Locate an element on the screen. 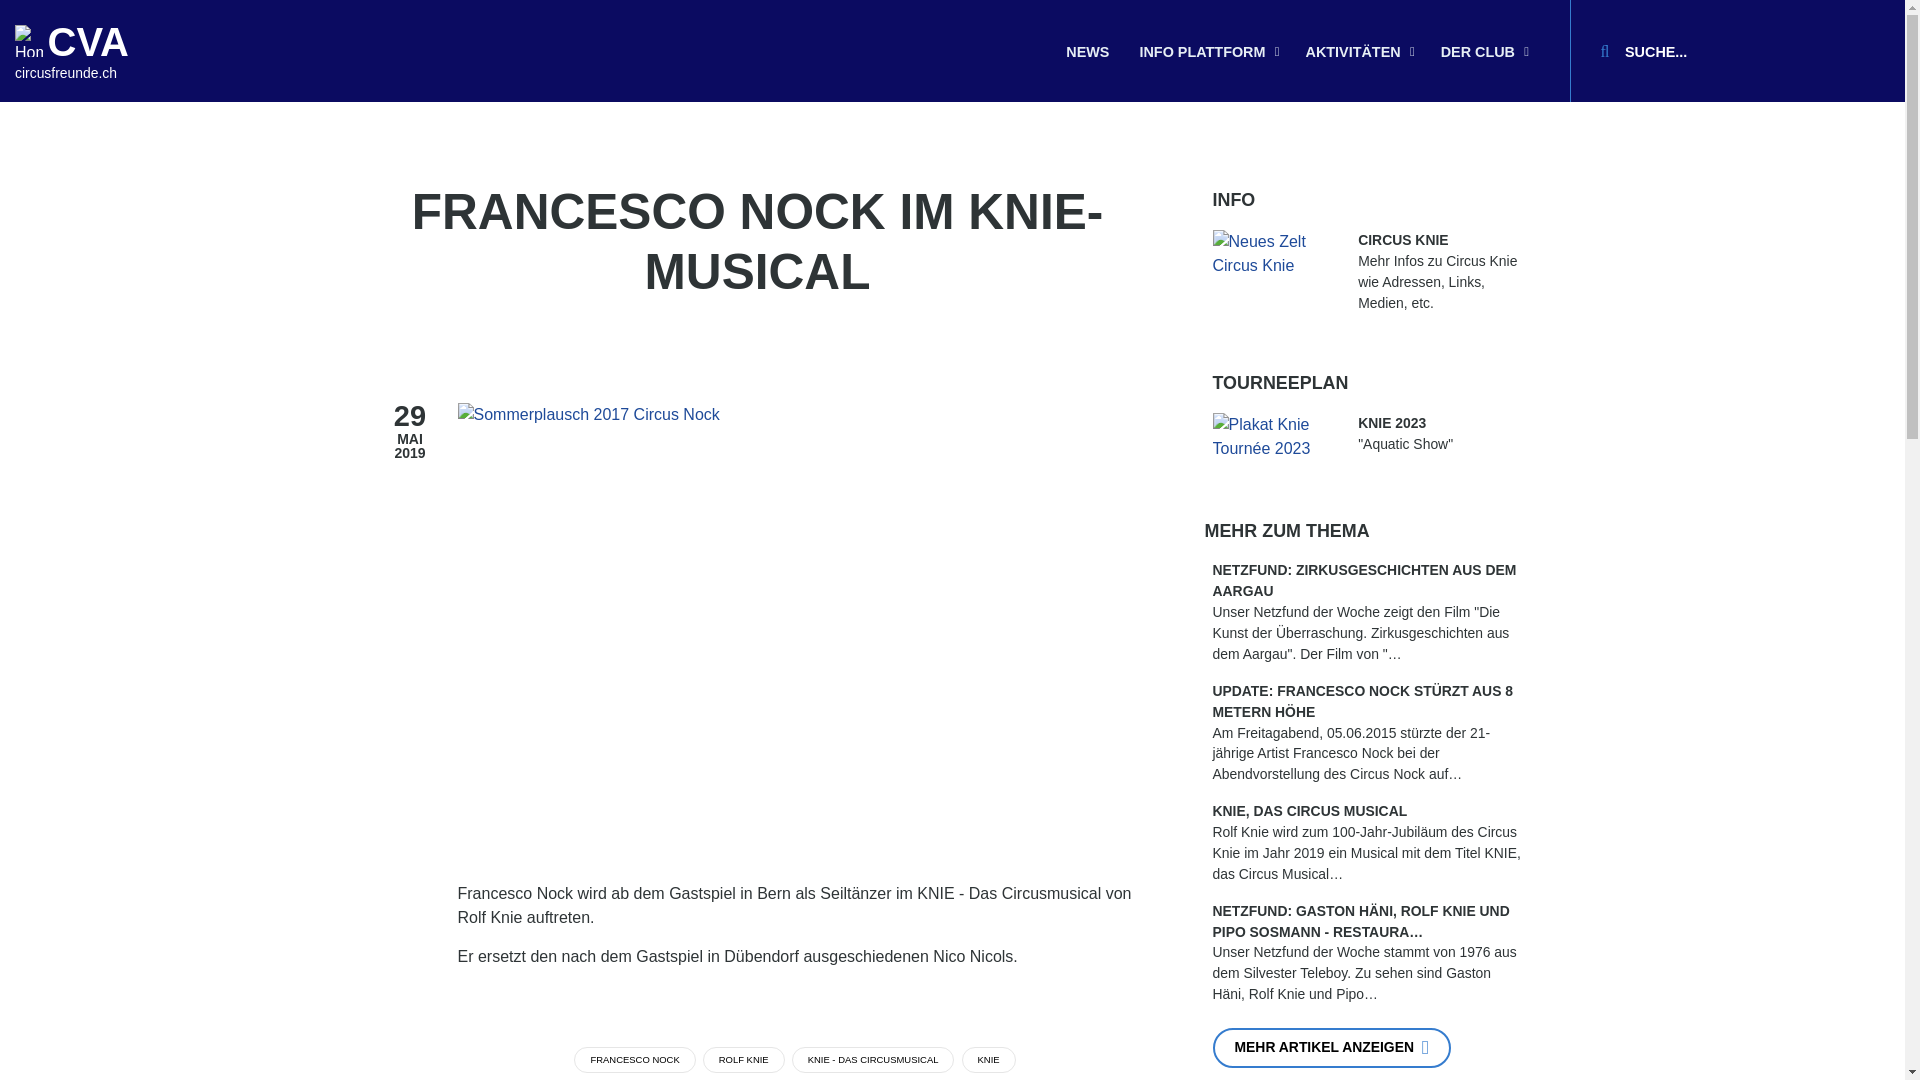  Bild is located at coordinates (1274, 254).